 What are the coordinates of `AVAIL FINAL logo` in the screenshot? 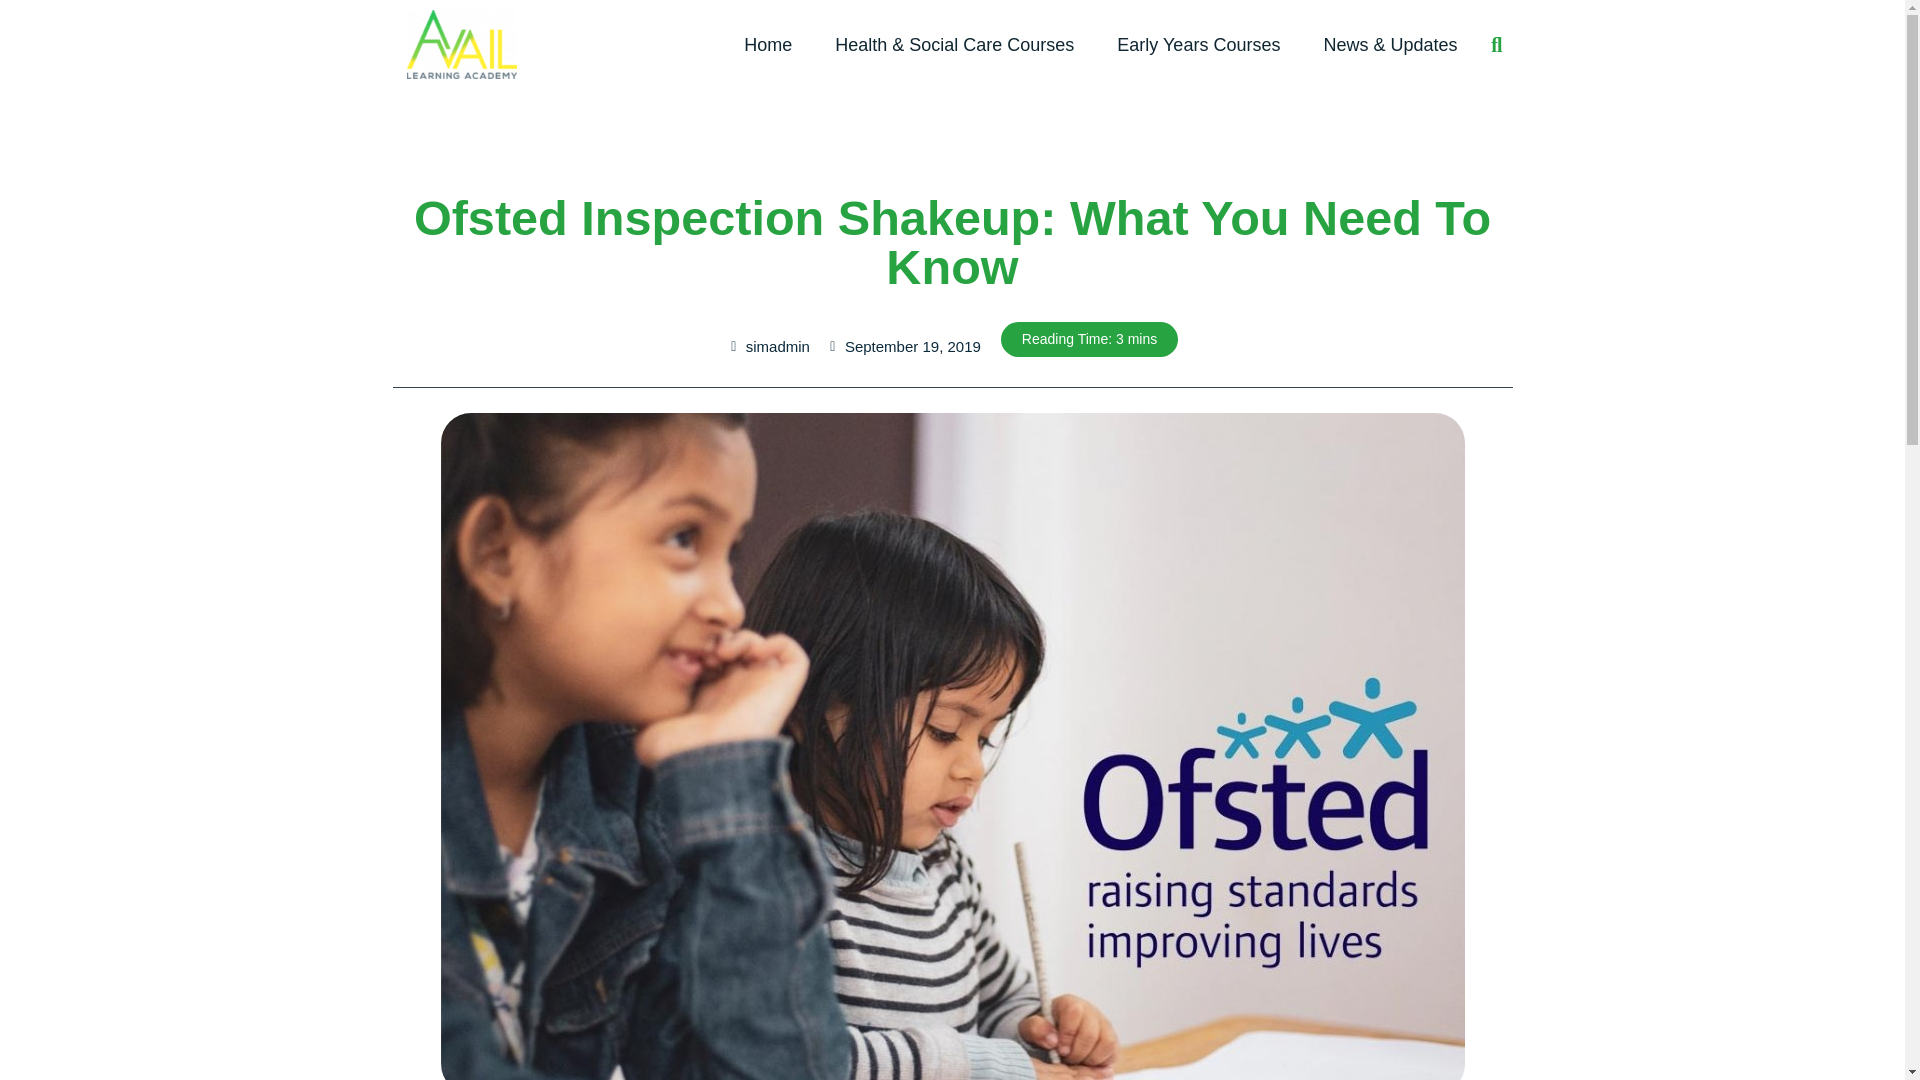 It's located at (462, 44).